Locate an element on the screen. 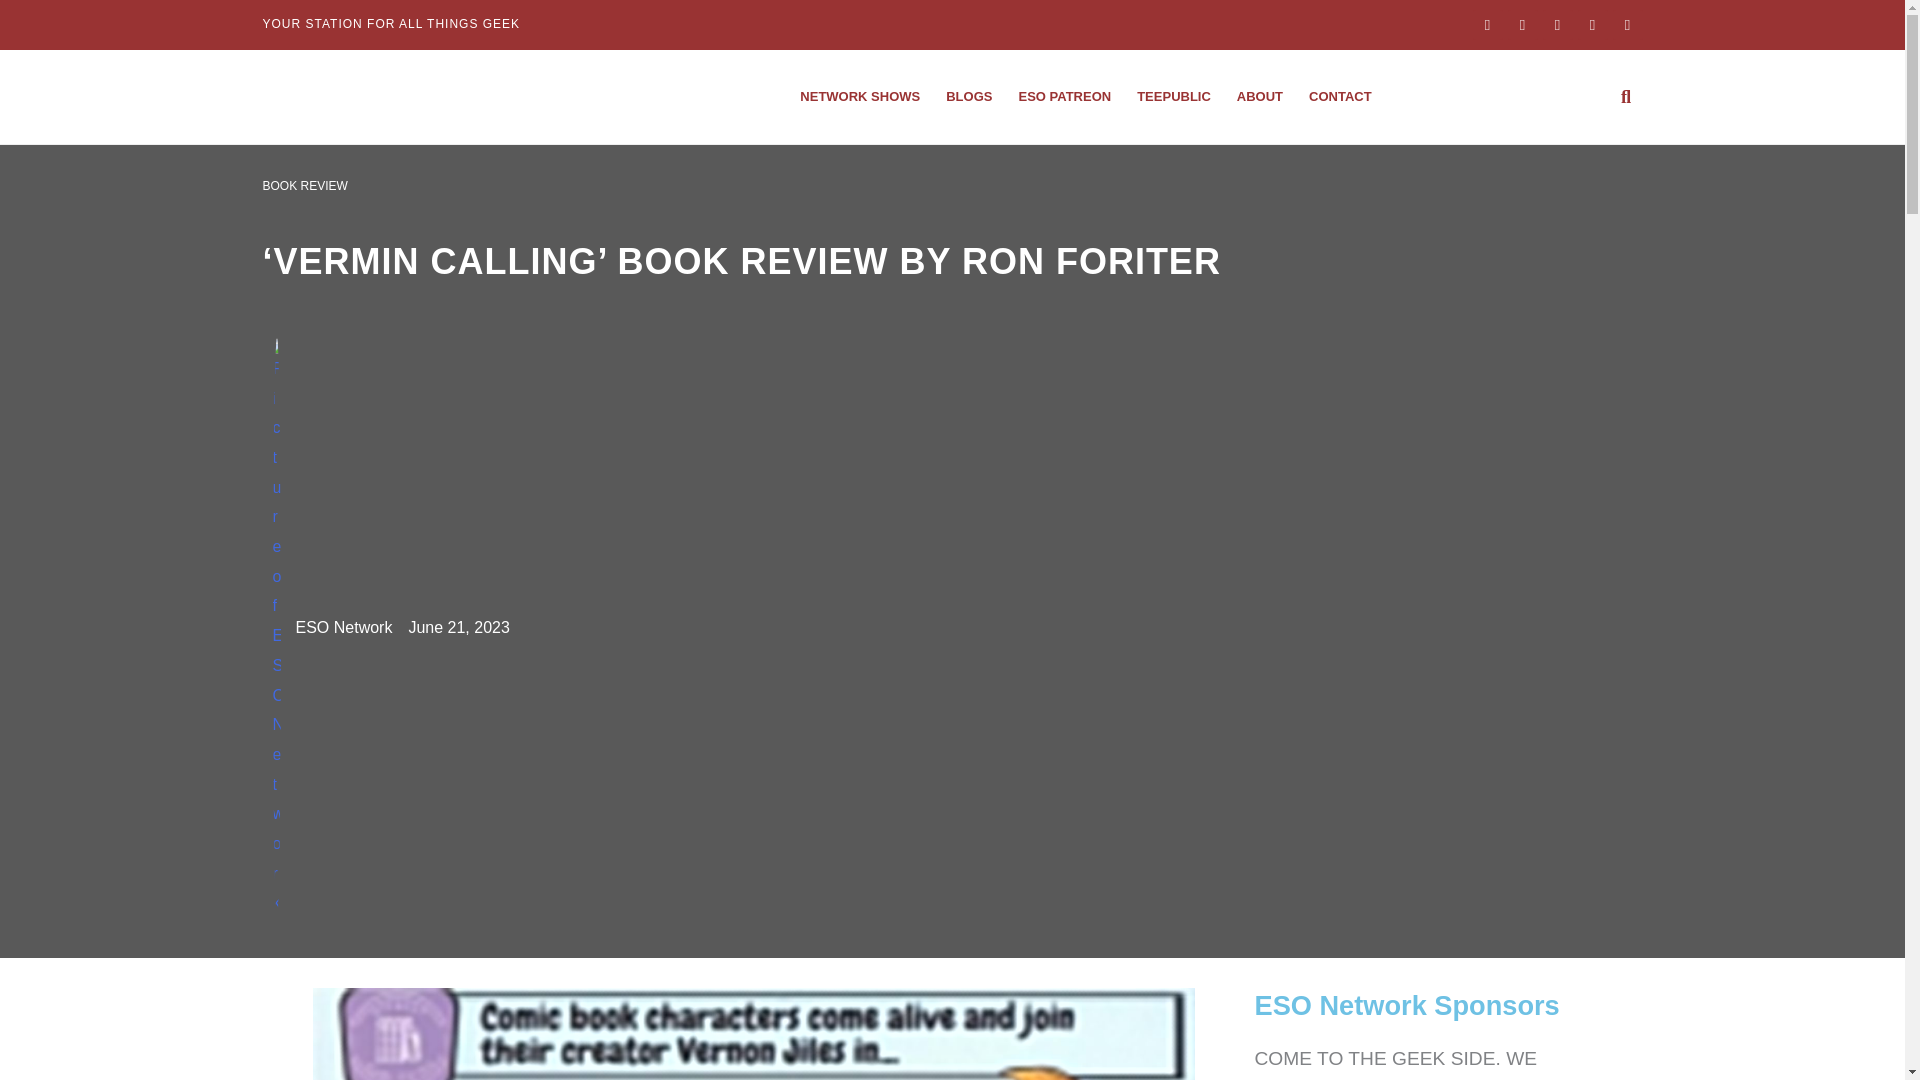 Image resolution: width=1920 pixels, height=1080 pixels. BLOGS is located at coordinates (968, 96).